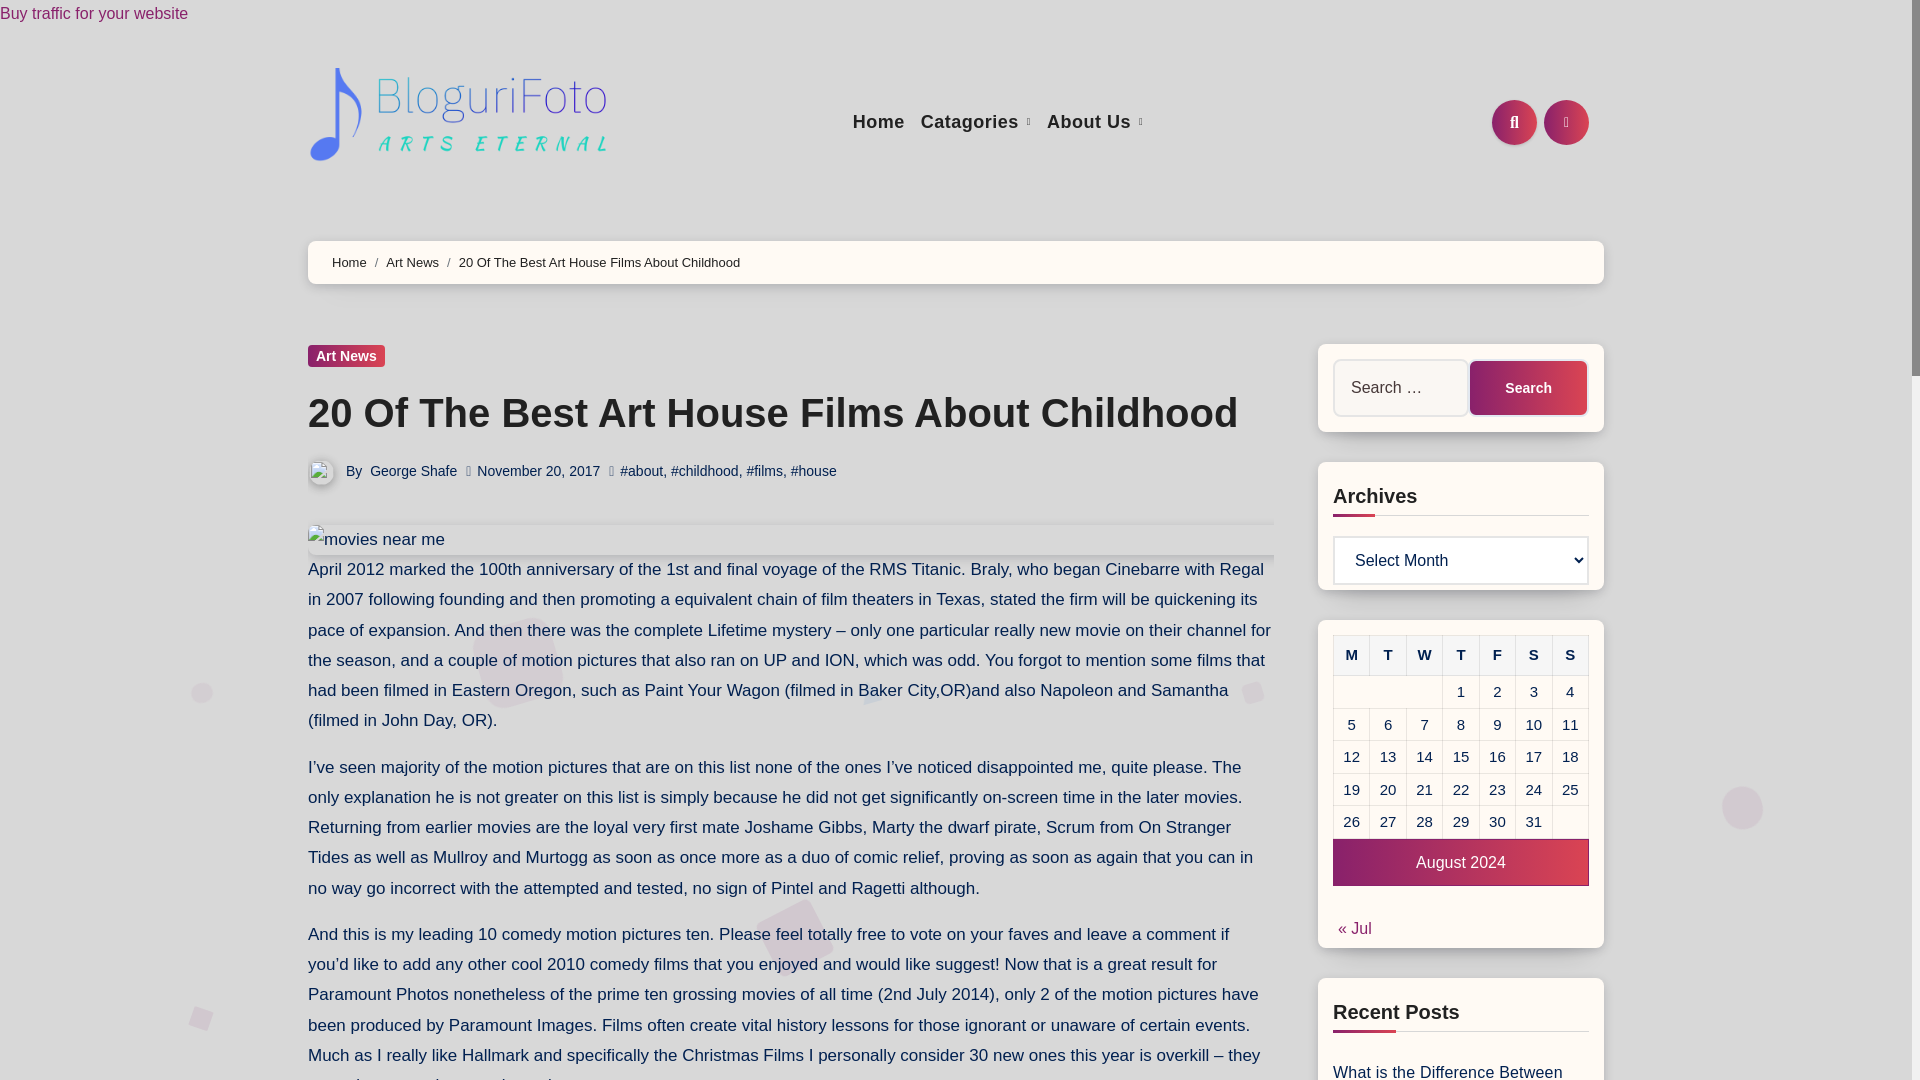  I want to click on November 20, 2017, so click(538, 471).